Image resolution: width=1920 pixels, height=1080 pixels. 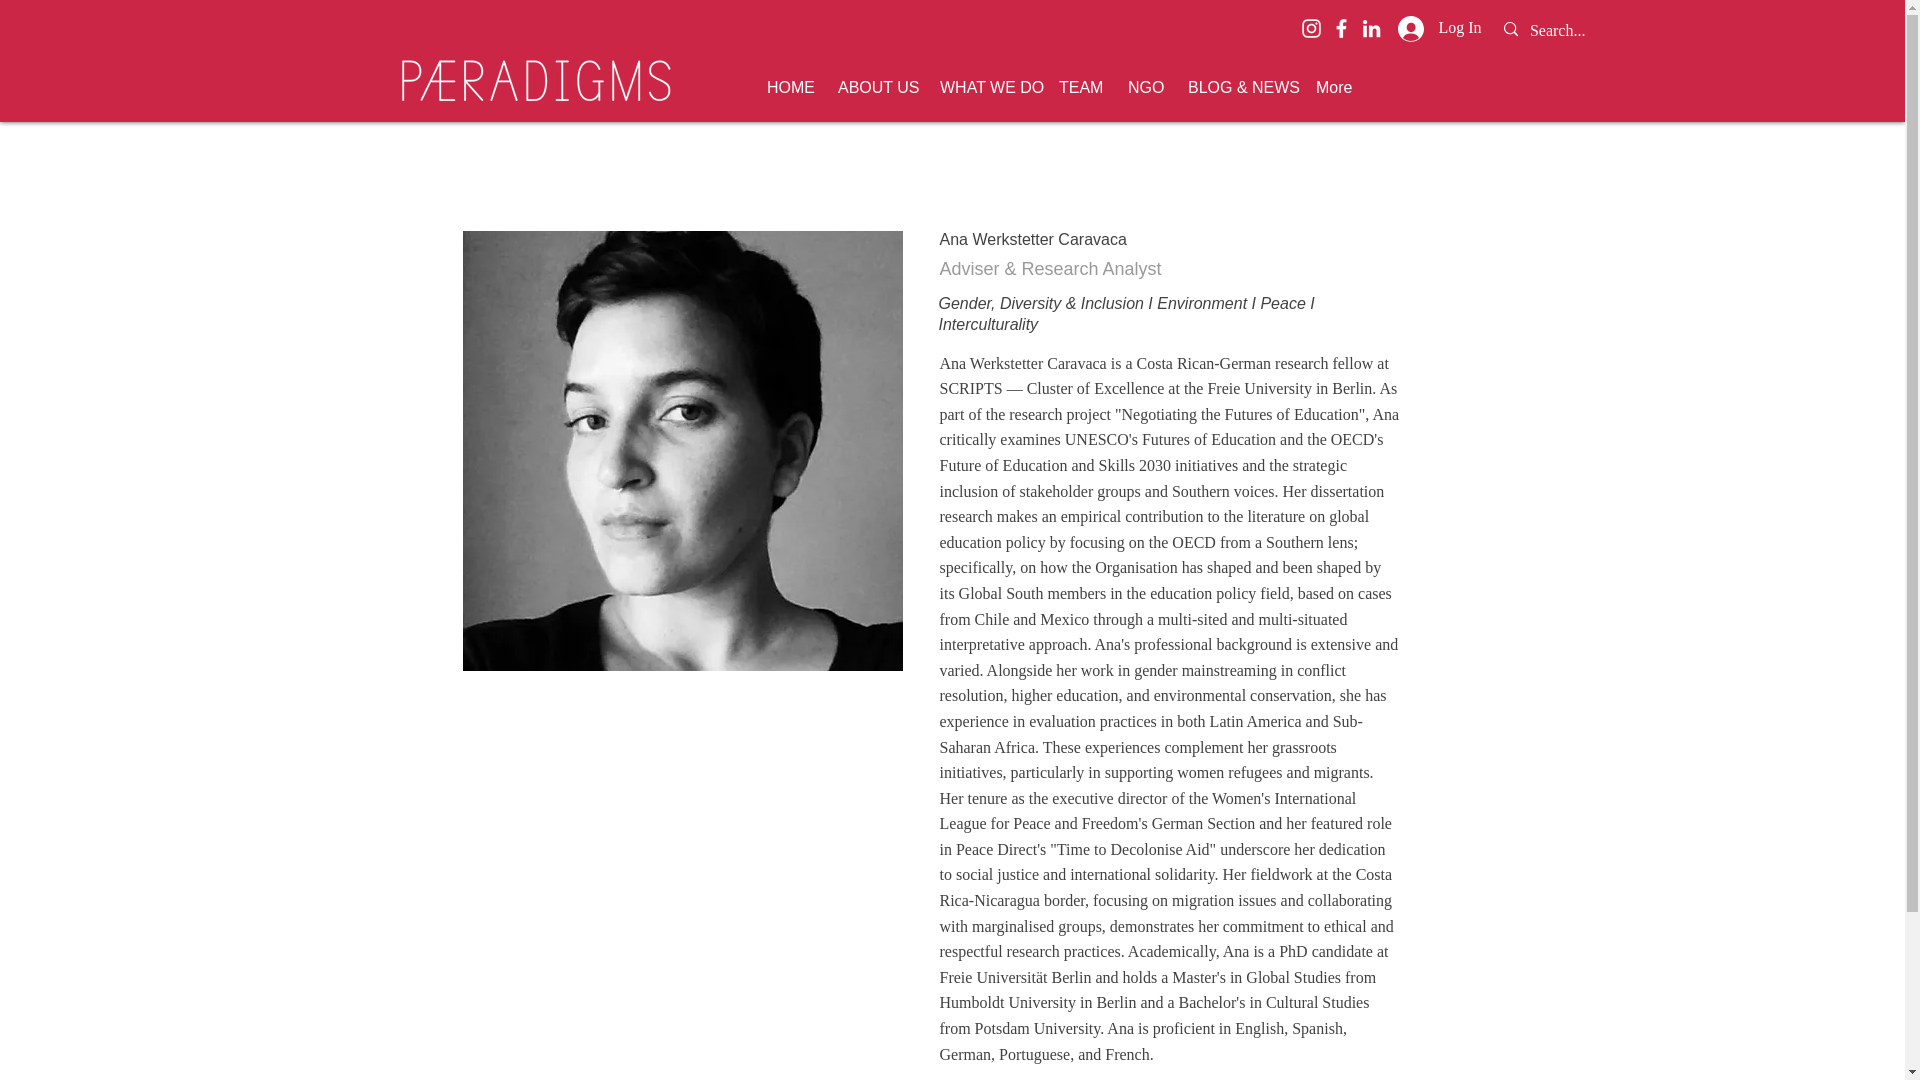 What do you see at coordinates (874, 88) in the screenshot?
I see `ABOUT US` at bounding box center [874, 88].